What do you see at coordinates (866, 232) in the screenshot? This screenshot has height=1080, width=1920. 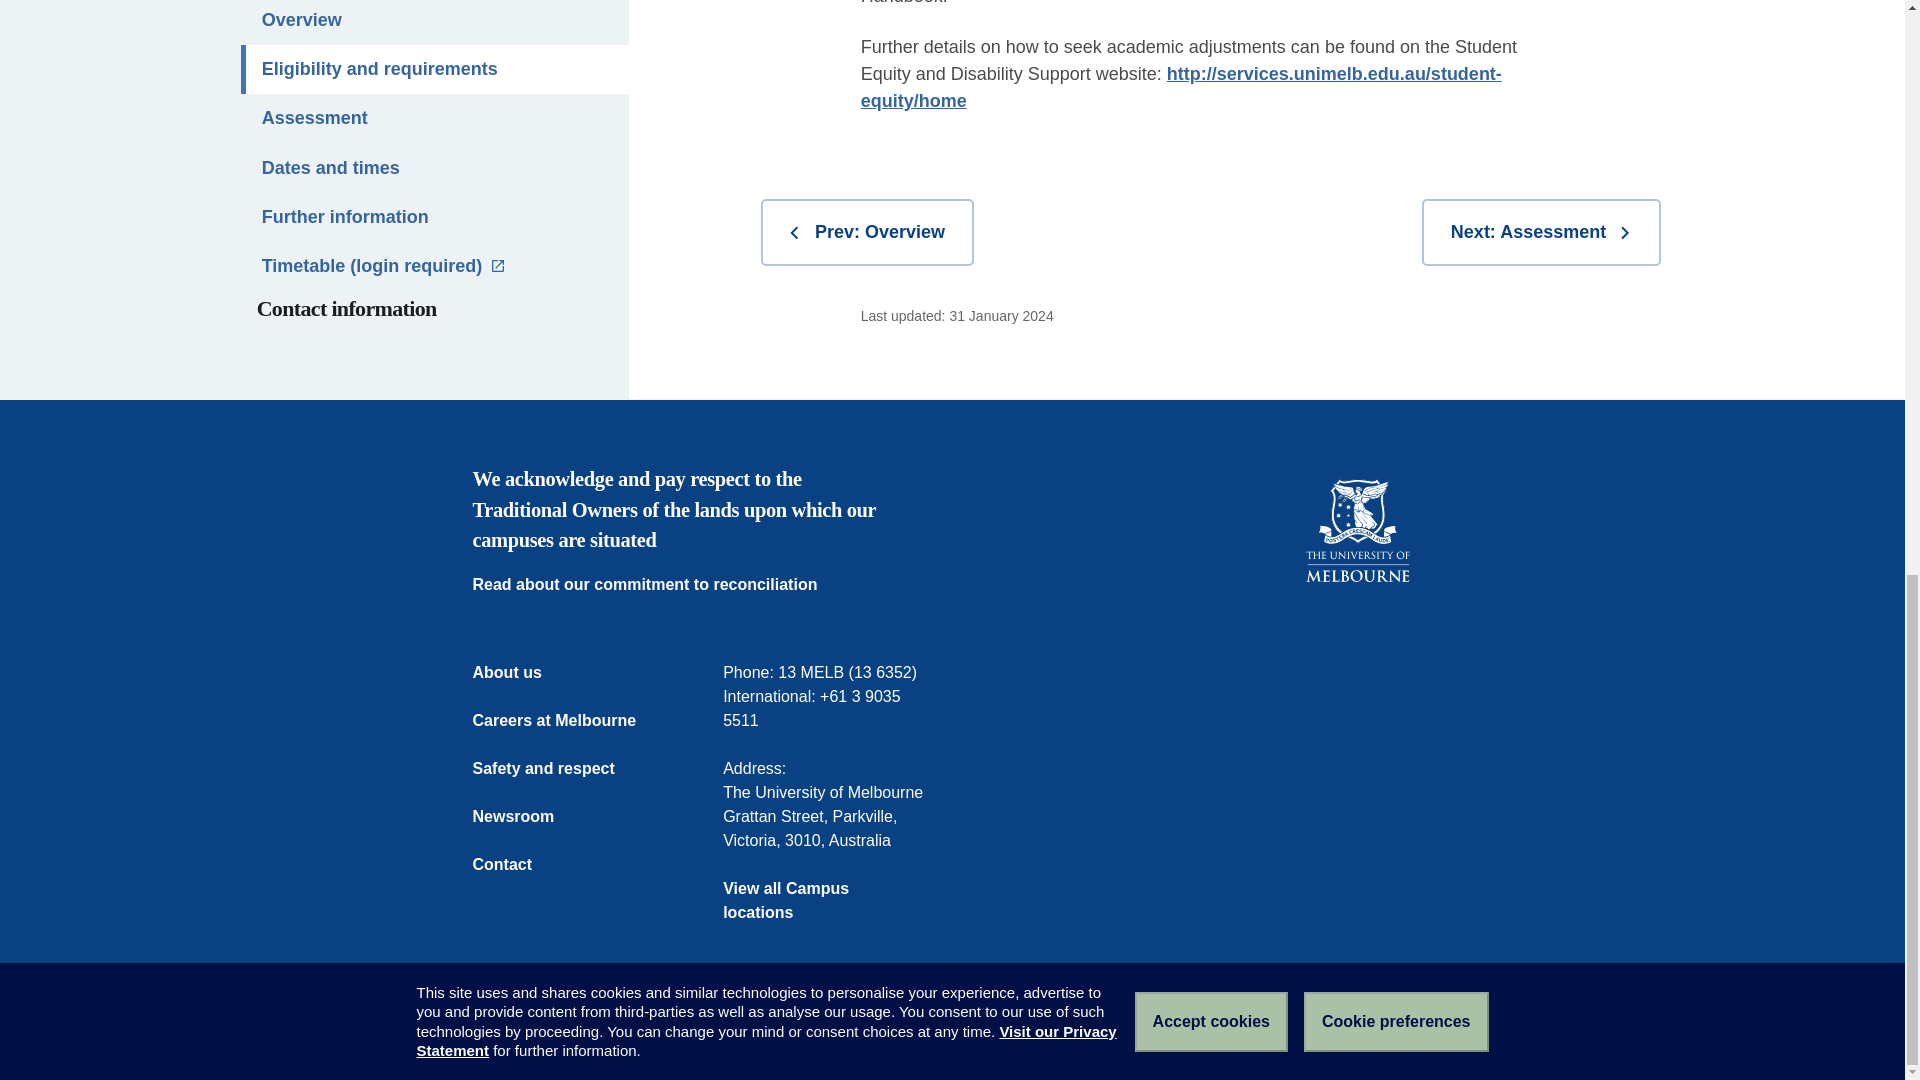 I see `Prev: Overview` at bounding box center [866, 232].